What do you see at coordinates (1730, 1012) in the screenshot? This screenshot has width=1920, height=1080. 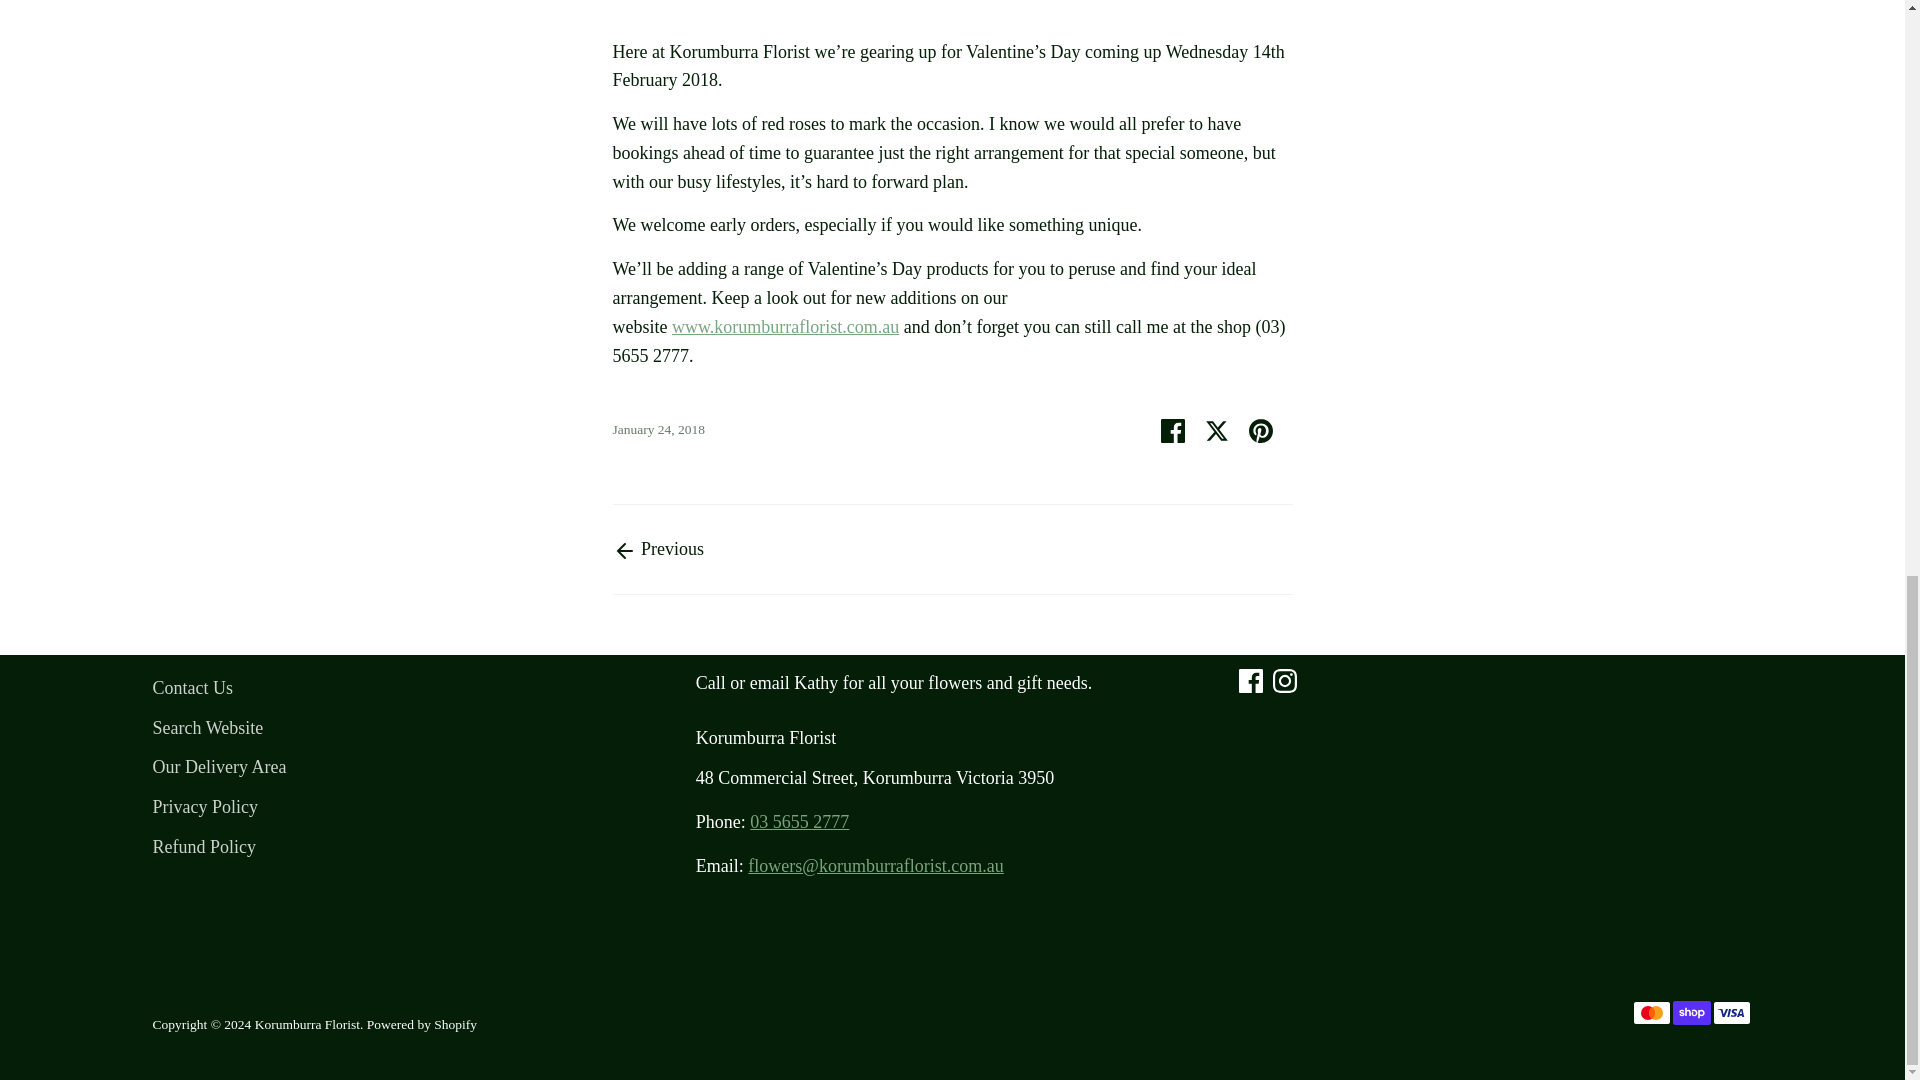 I see `Visa` at bounding box center [1730, 1012].